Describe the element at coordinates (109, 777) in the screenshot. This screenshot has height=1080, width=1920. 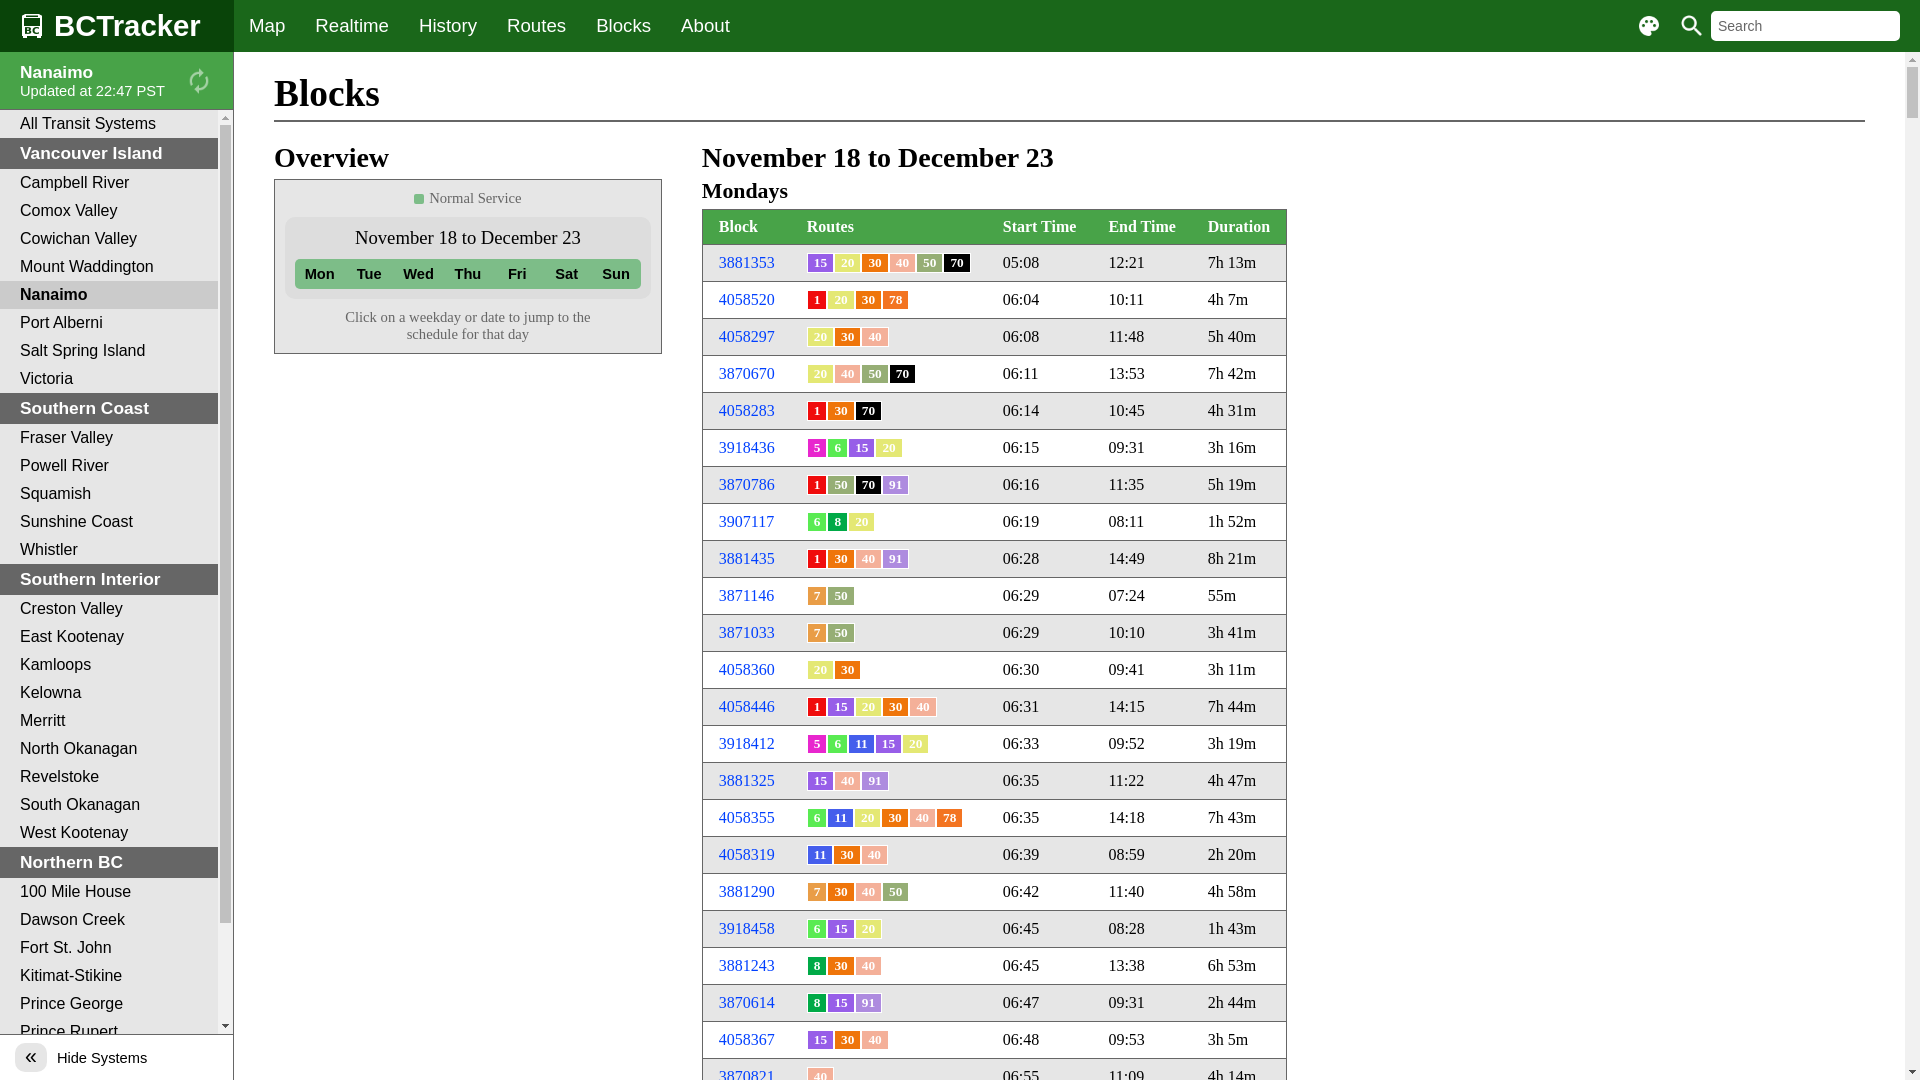
I see `Revelstoke` at that location.